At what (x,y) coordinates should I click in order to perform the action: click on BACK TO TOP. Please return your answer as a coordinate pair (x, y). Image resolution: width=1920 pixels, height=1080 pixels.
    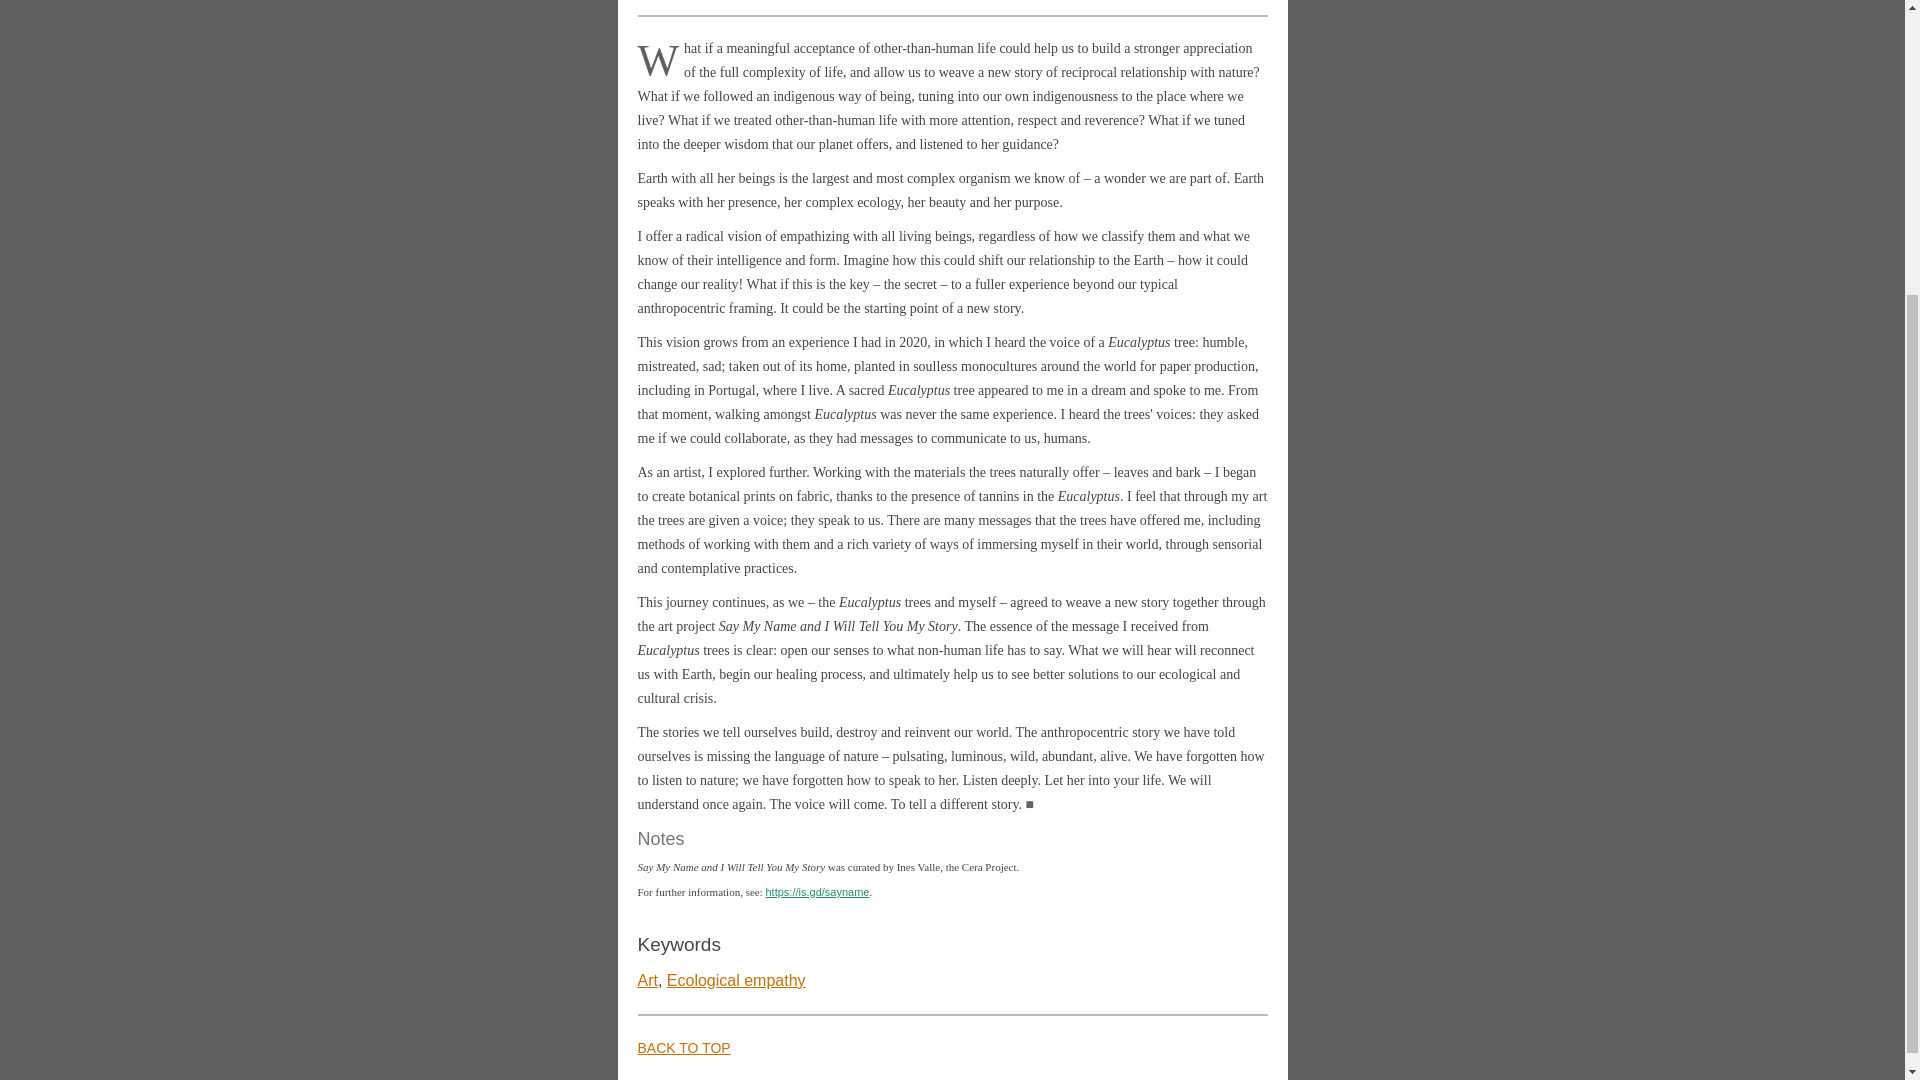
    Looking at the image, I should click on (684, 1048).